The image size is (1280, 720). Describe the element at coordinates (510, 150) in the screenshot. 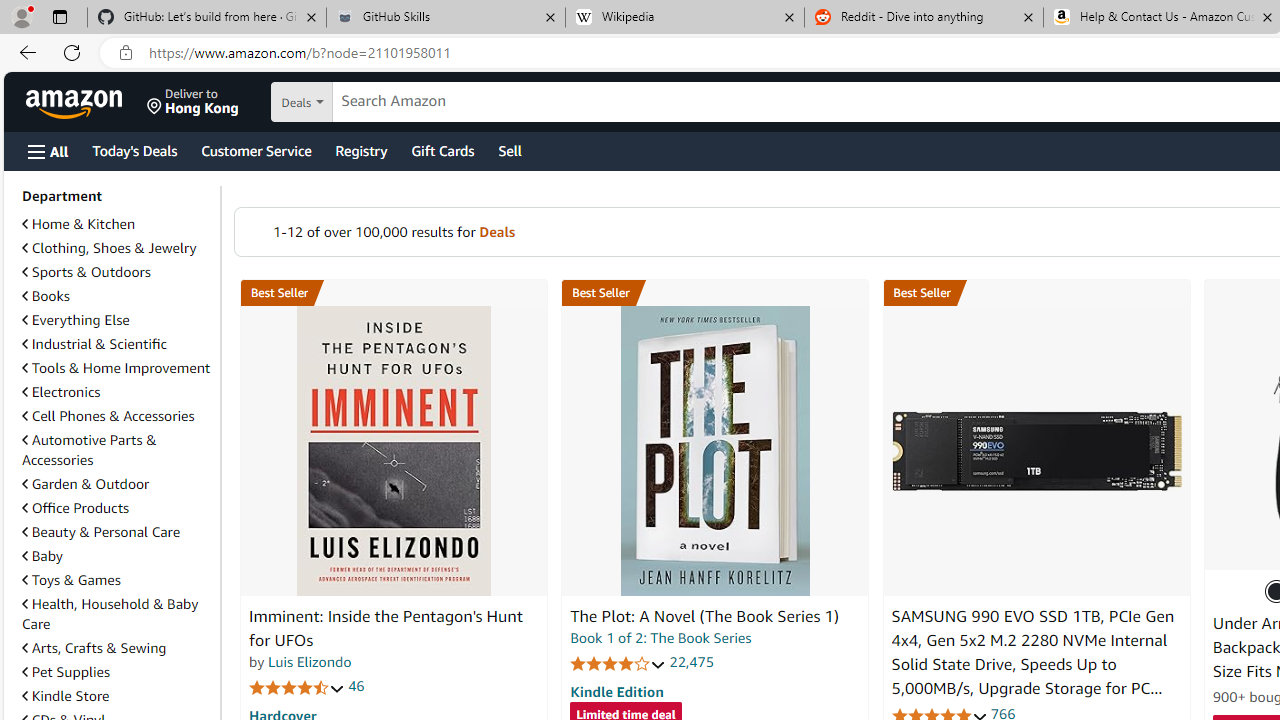

I see `Sell` at that location.